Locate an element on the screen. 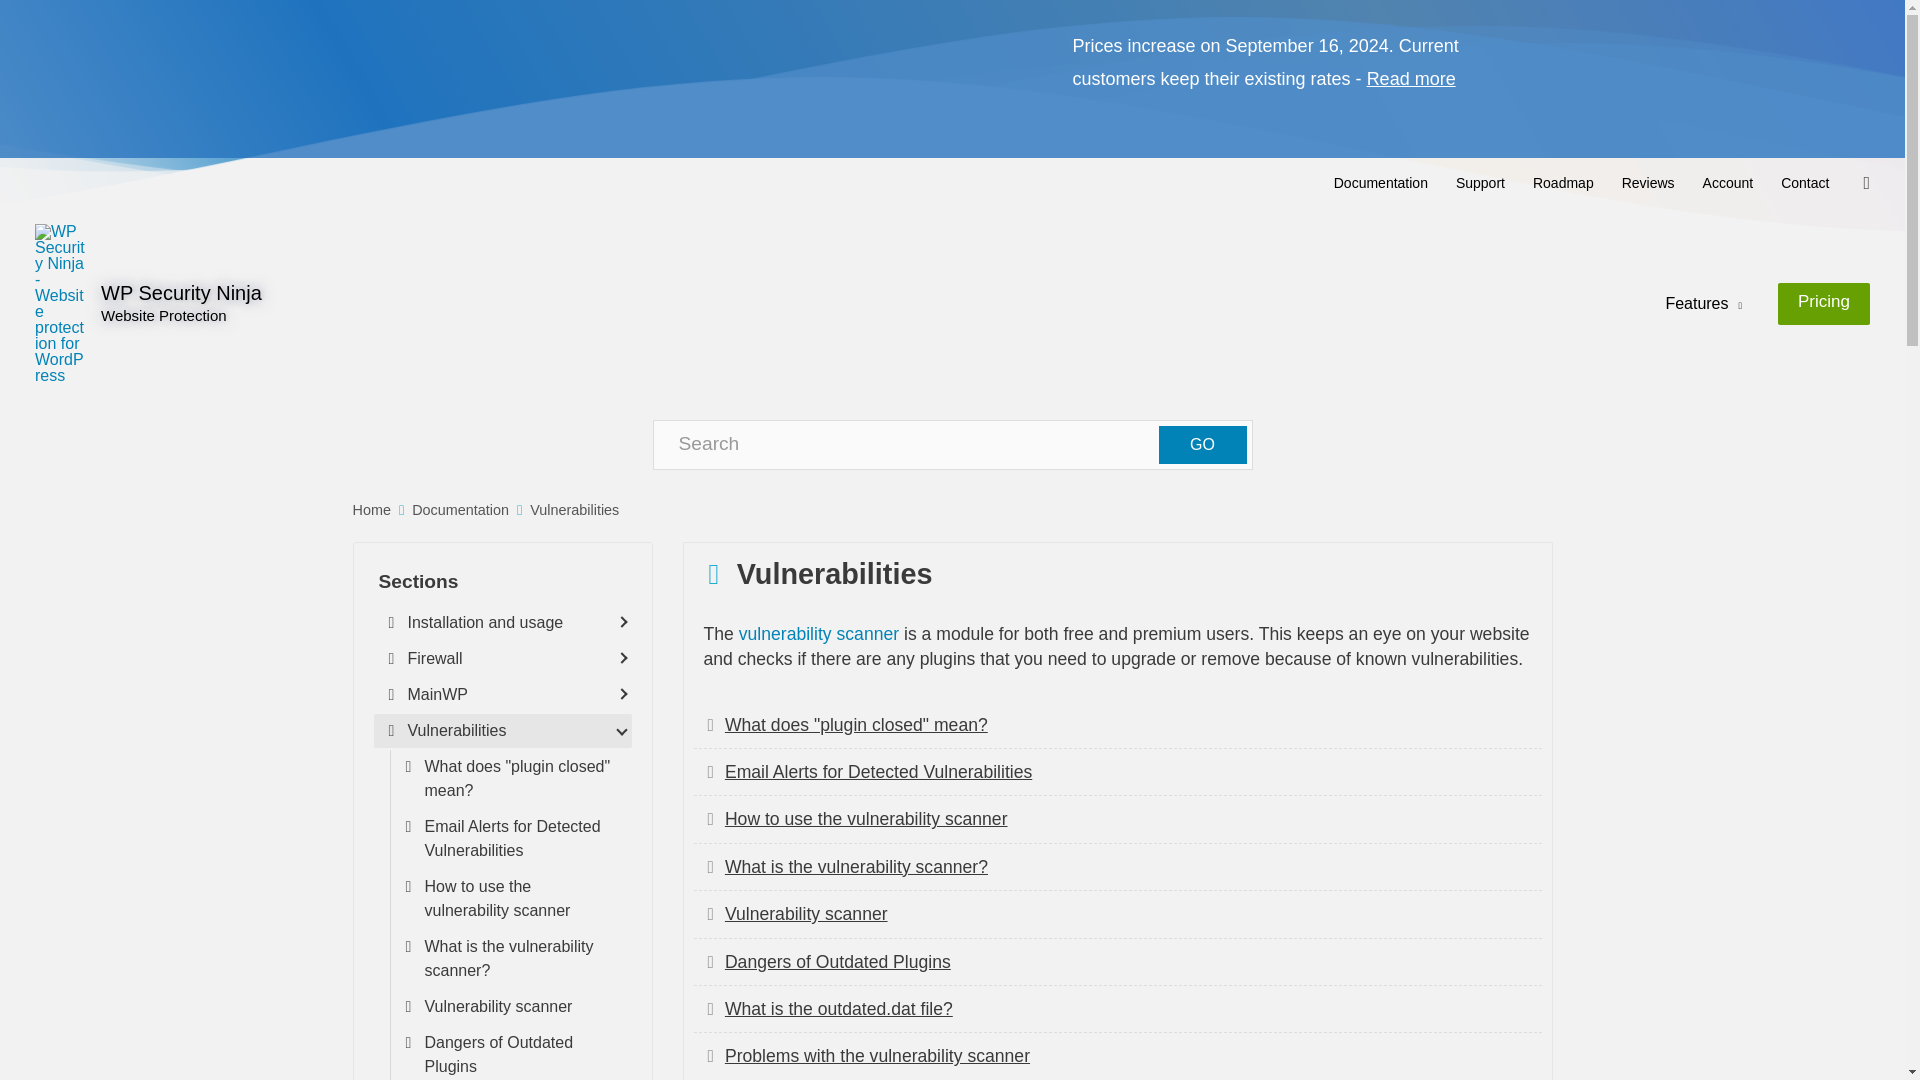  Support is located at coordinates (1480, 182).